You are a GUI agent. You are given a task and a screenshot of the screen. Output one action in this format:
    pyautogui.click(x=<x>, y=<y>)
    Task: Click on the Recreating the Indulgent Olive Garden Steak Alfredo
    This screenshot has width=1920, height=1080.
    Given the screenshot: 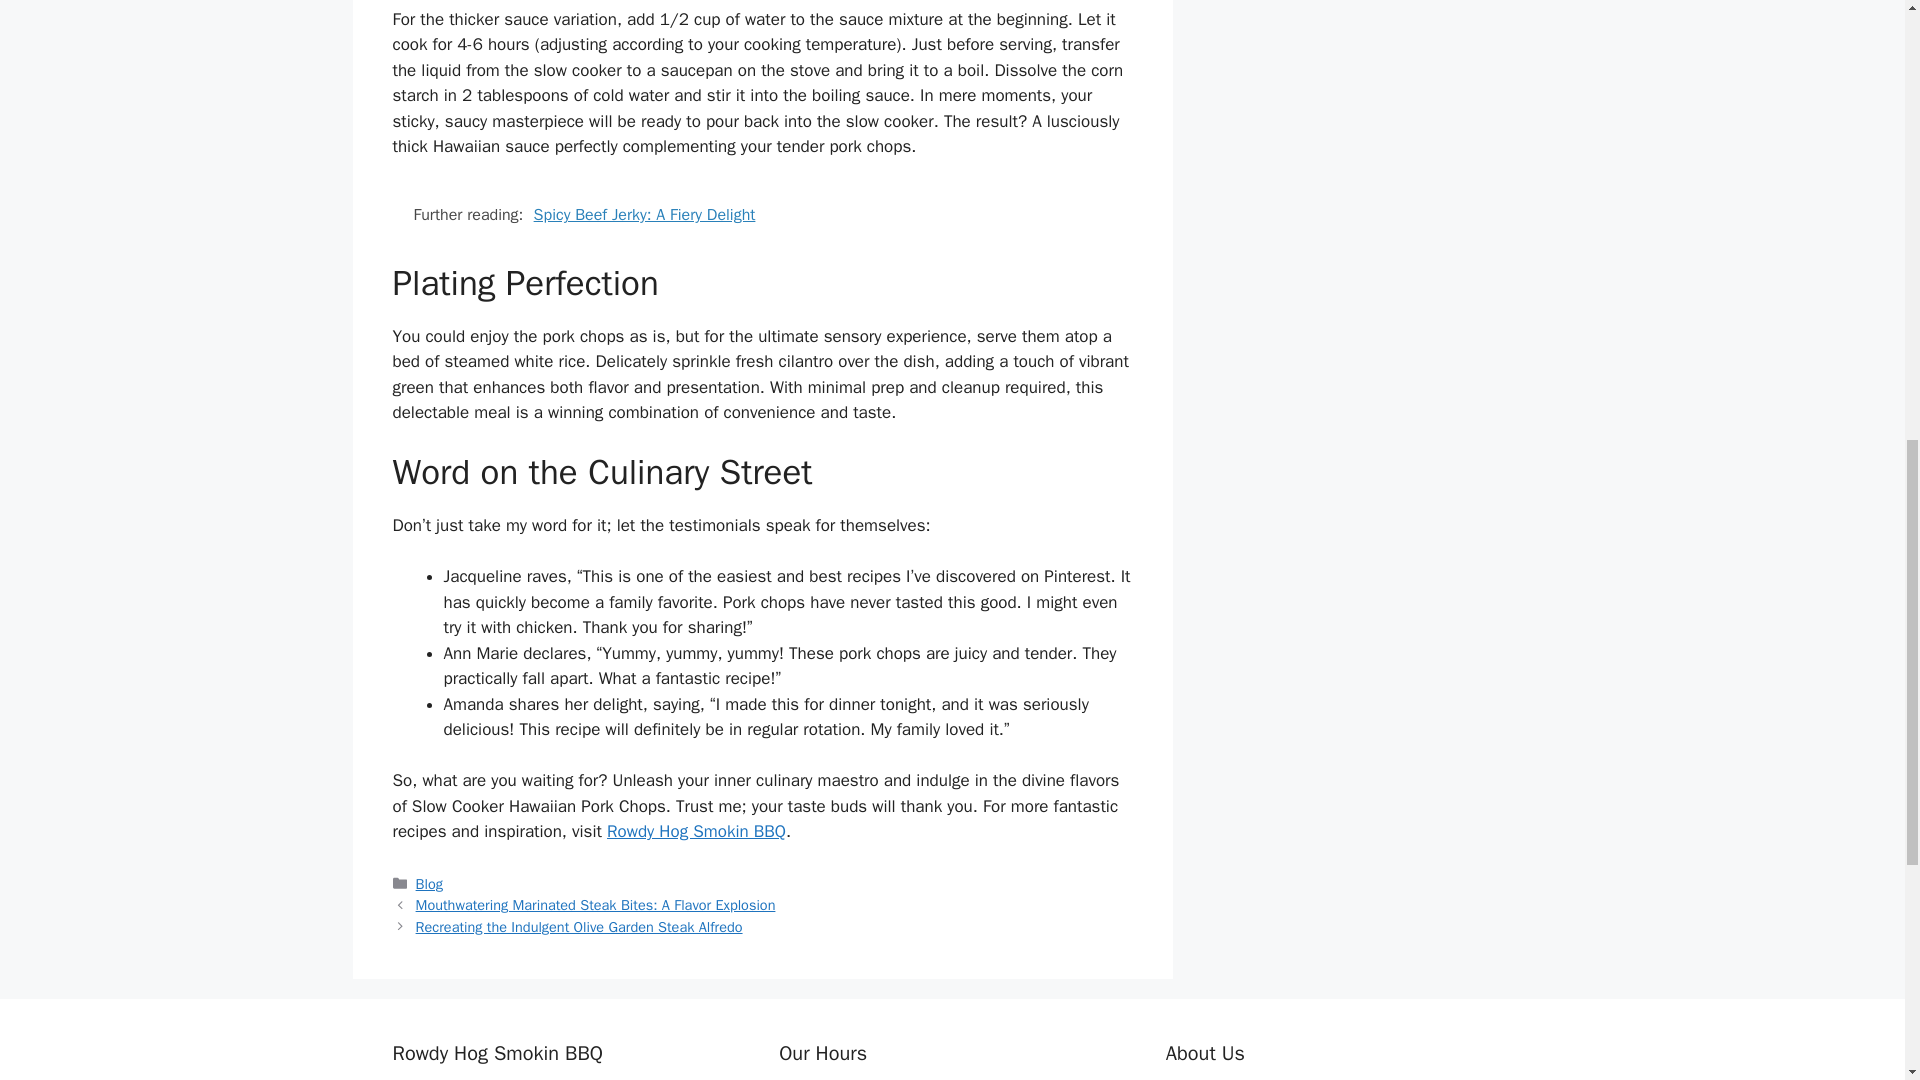 What is the action you would take?
    pyautogui.click(x=580, y=927)
    